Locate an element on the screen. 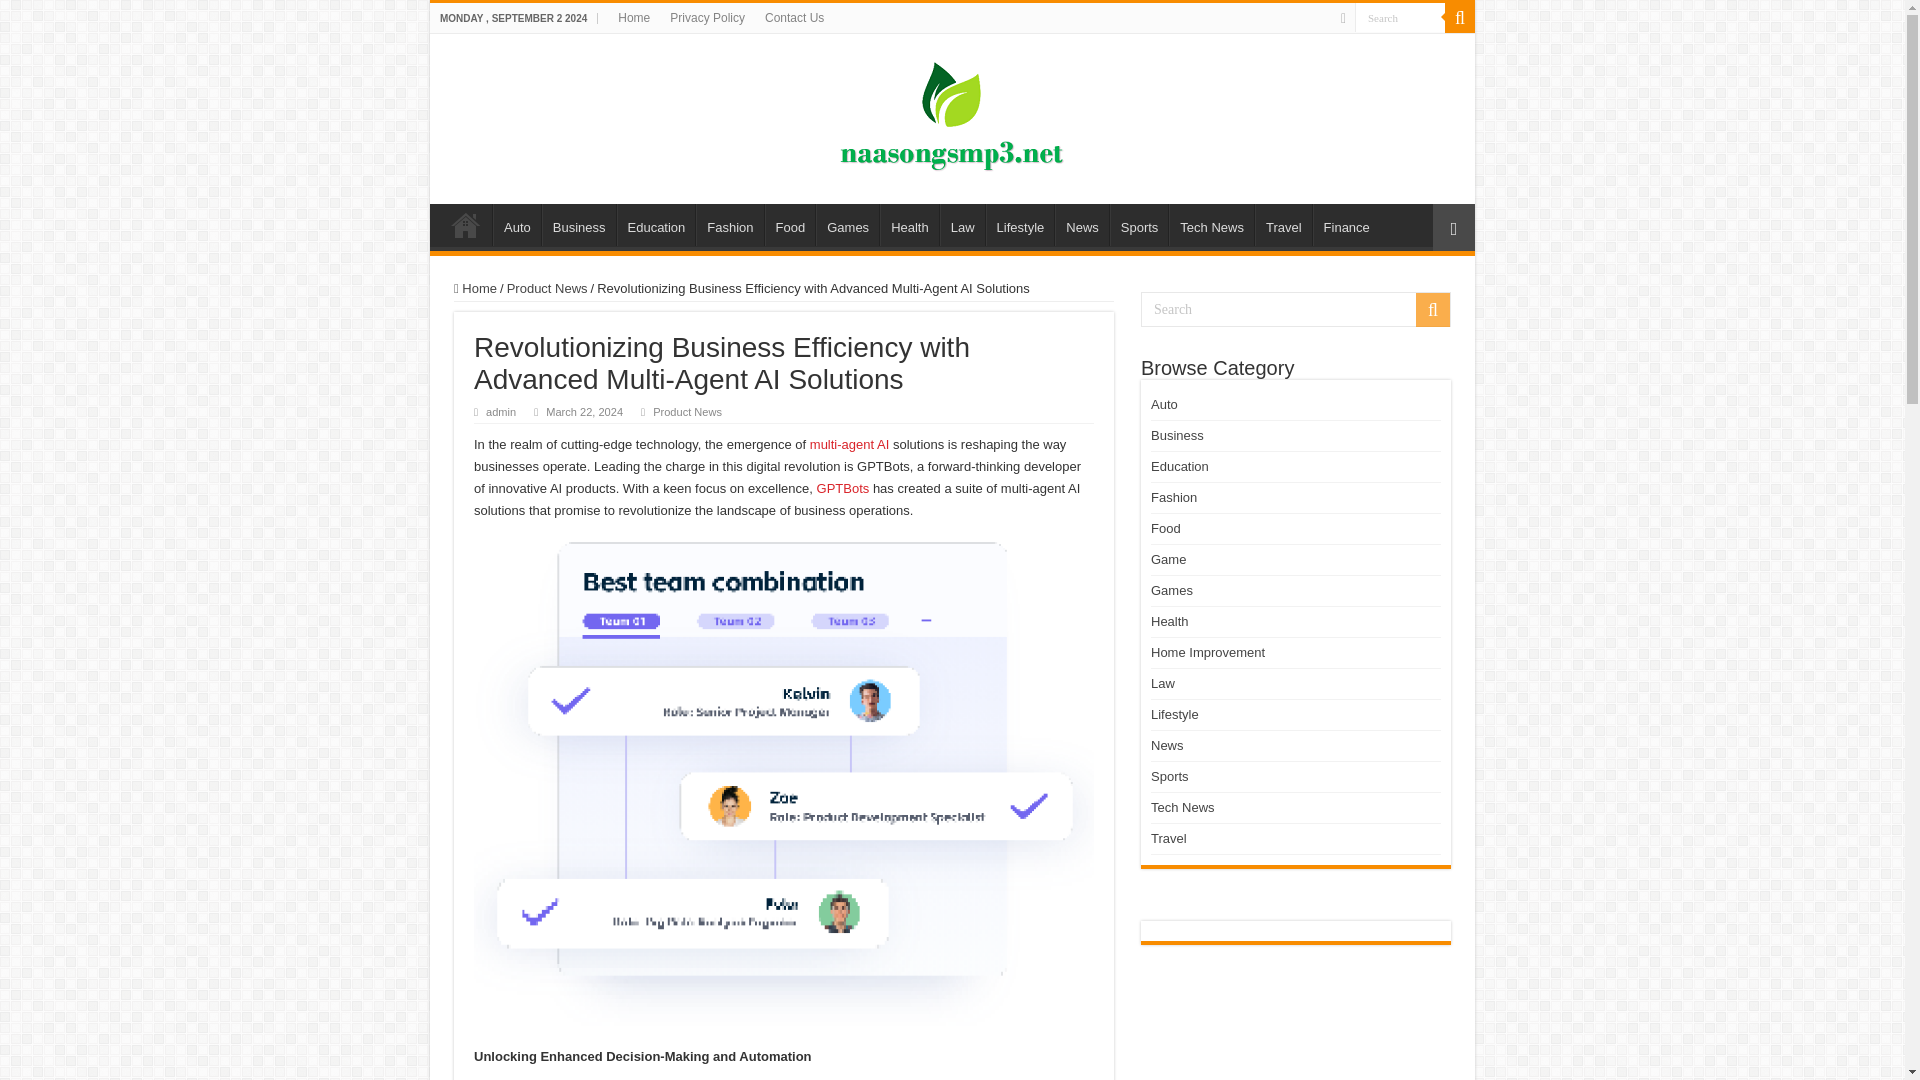  Search is located at coordinates (1460, 18).